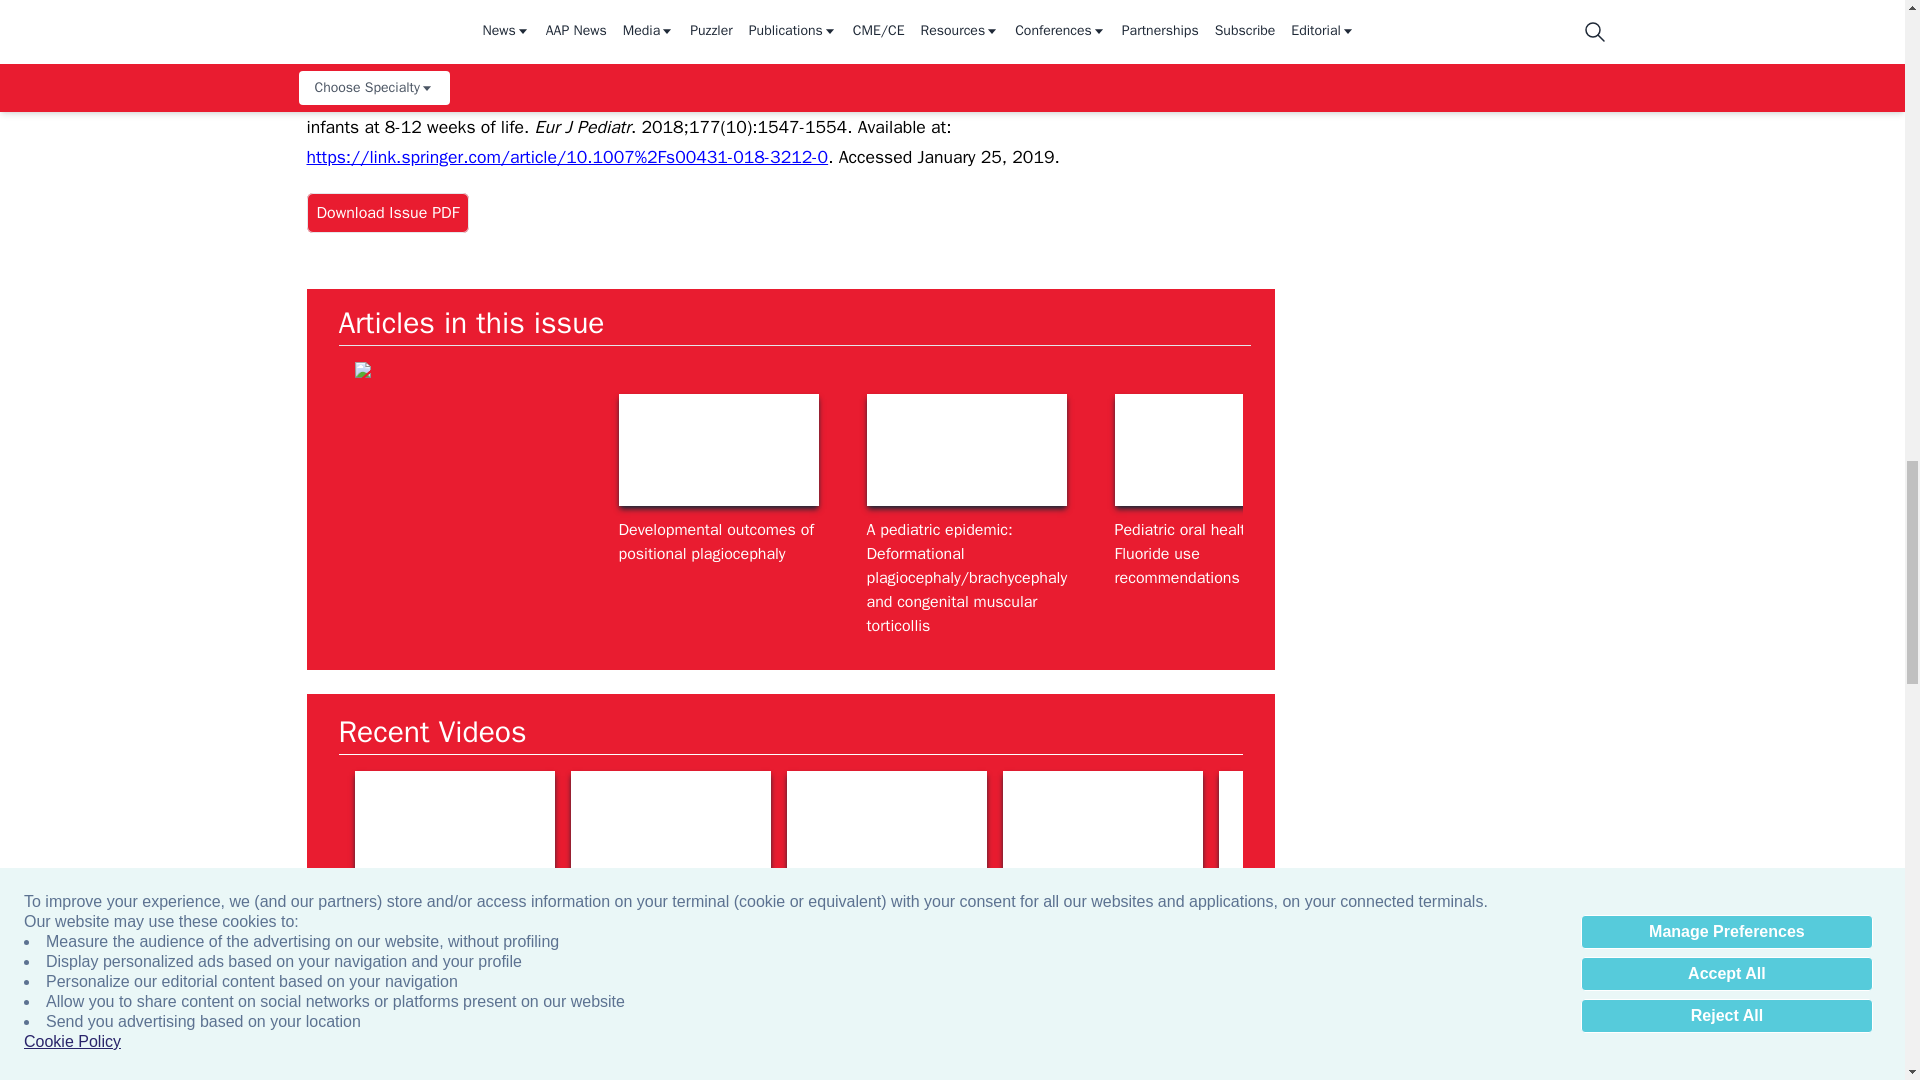 The width and height of the screenshot is (1920, 1080). What do you see at coordinates (670, 828) in the screenshot?
I see `3 KOLs are featured in this series.` at bounding box center [670, 828].